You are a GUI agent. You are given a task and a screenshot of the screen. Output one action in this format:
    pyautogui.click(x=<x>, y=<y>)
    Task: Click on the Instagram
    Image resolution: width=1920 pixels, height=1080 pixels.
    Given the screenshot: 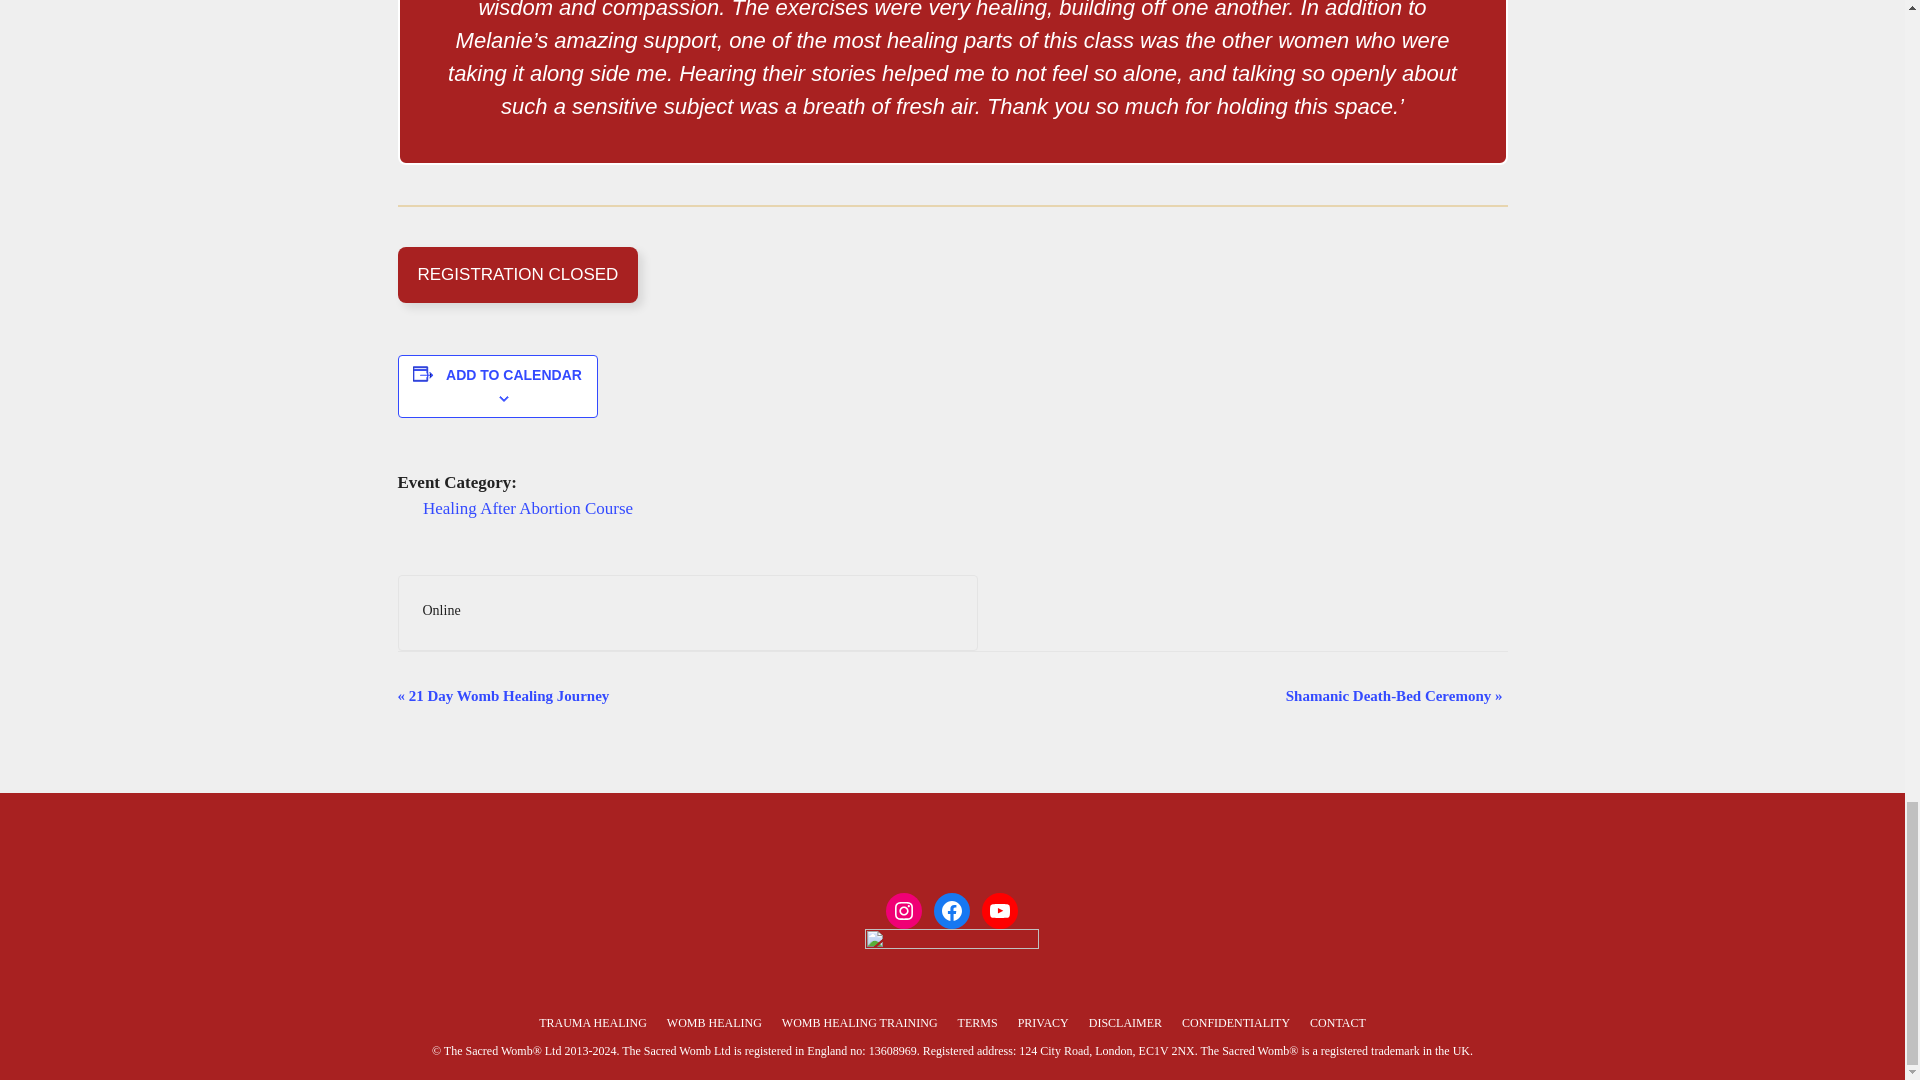 What is the action you would take?
    pyautogui.click(x=903, y=910)
    